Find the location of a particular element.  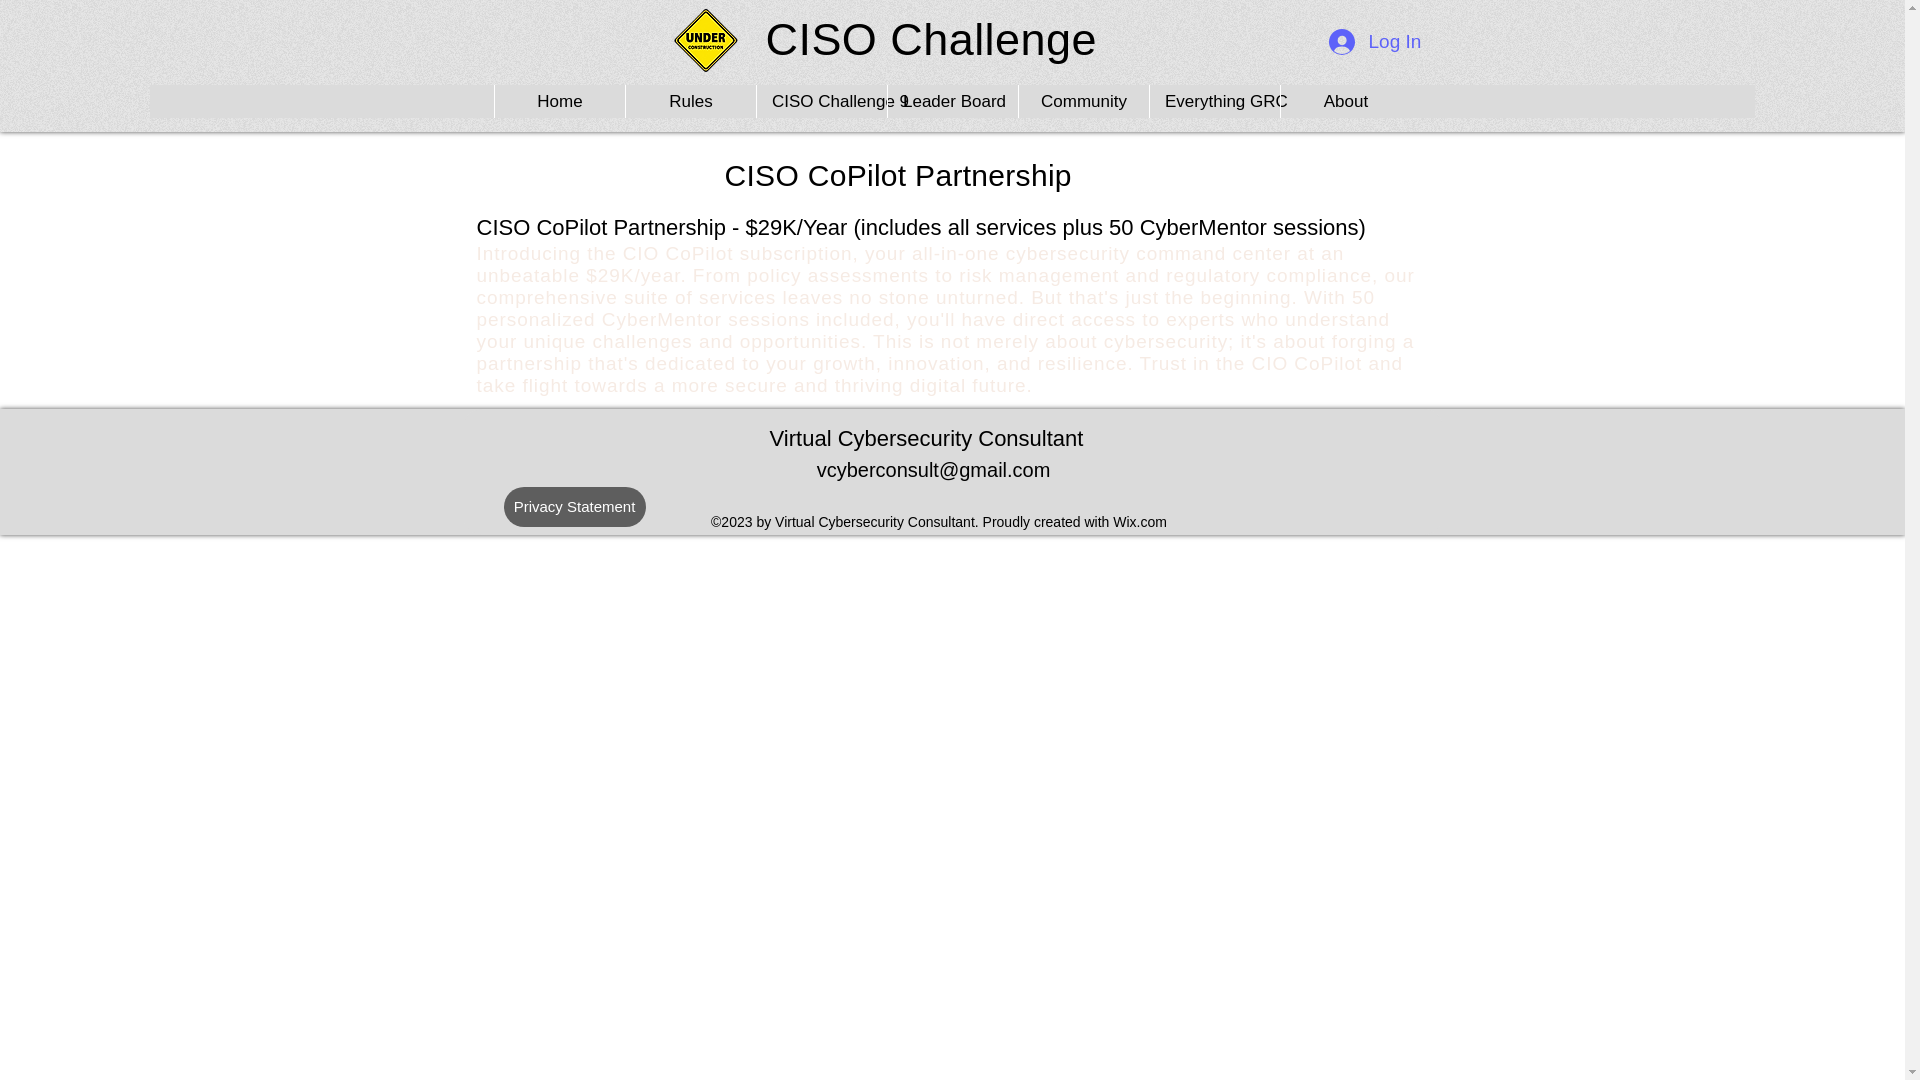

Log In is located at coordinates (1374, 41).